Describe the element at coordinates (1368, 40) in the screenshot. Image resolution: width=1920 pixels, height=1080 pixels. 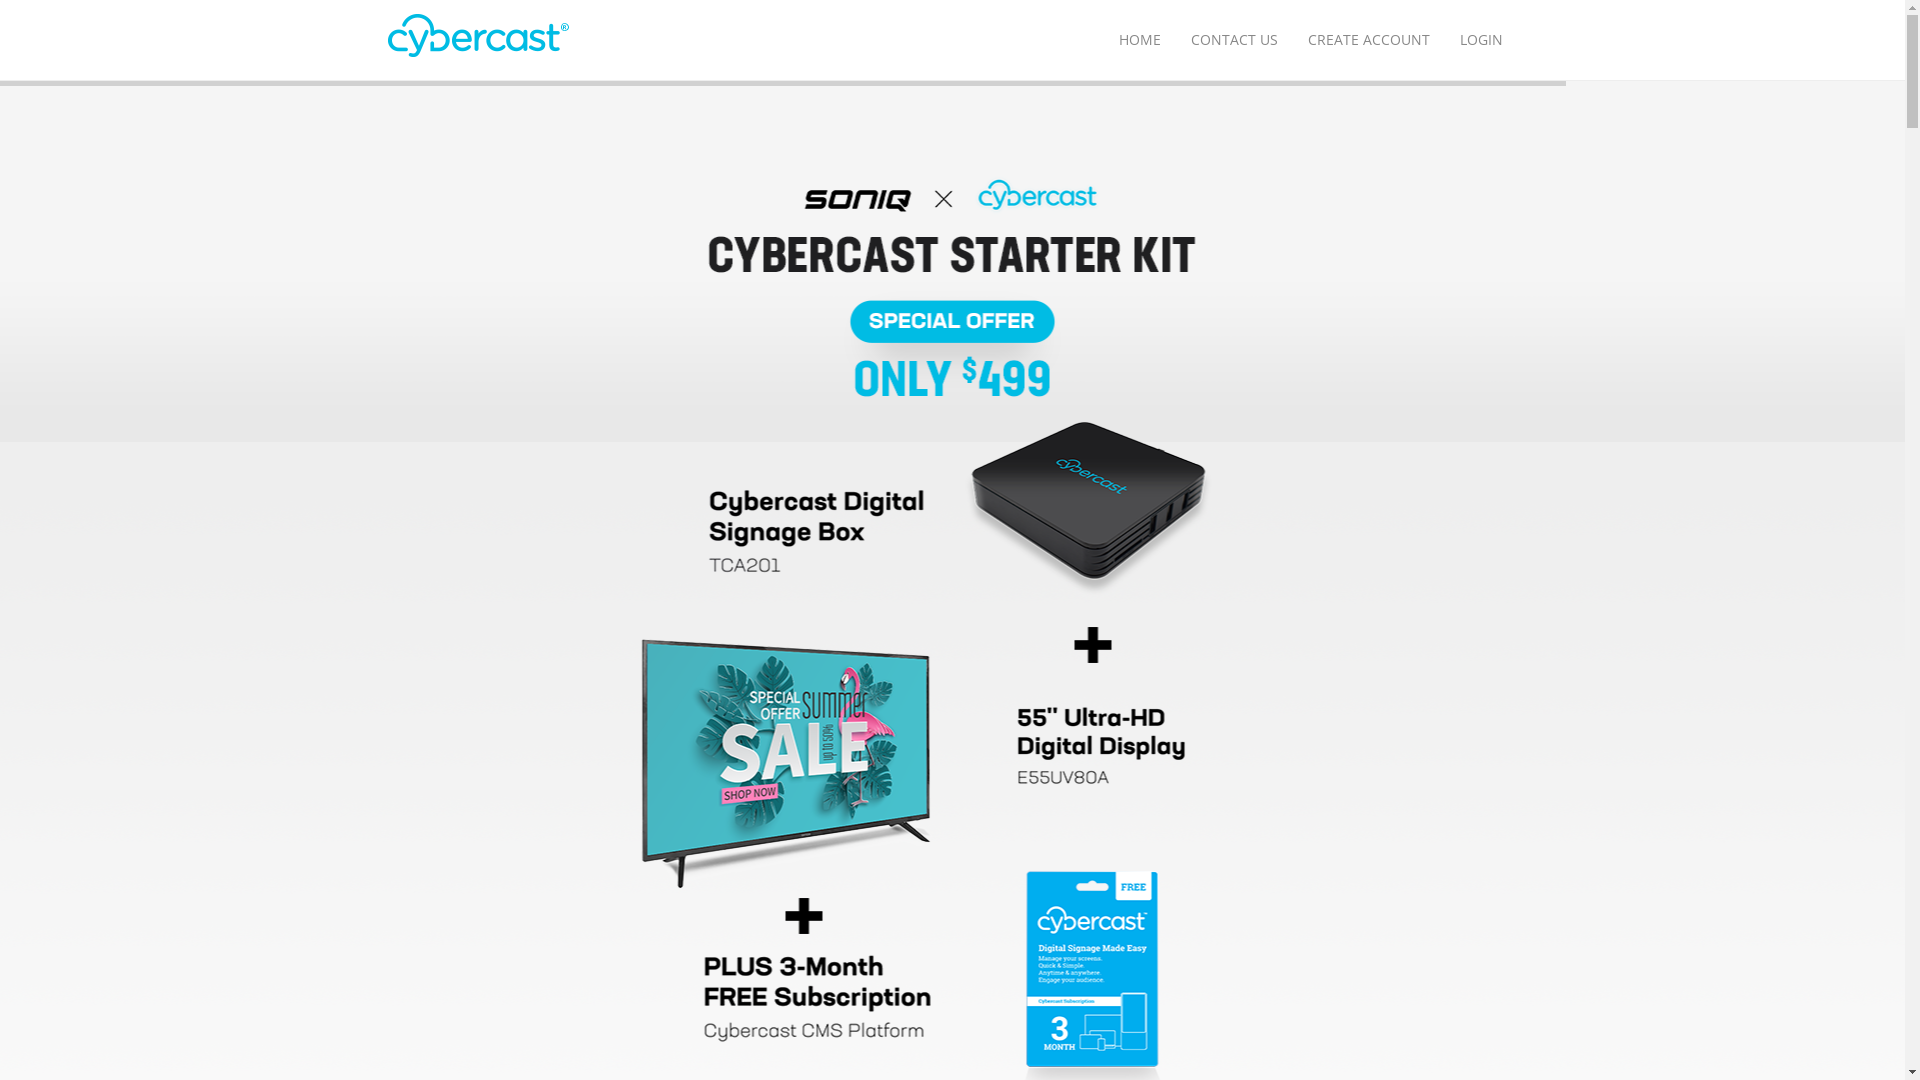
I see `CREATE ACCOUNT` at that location.